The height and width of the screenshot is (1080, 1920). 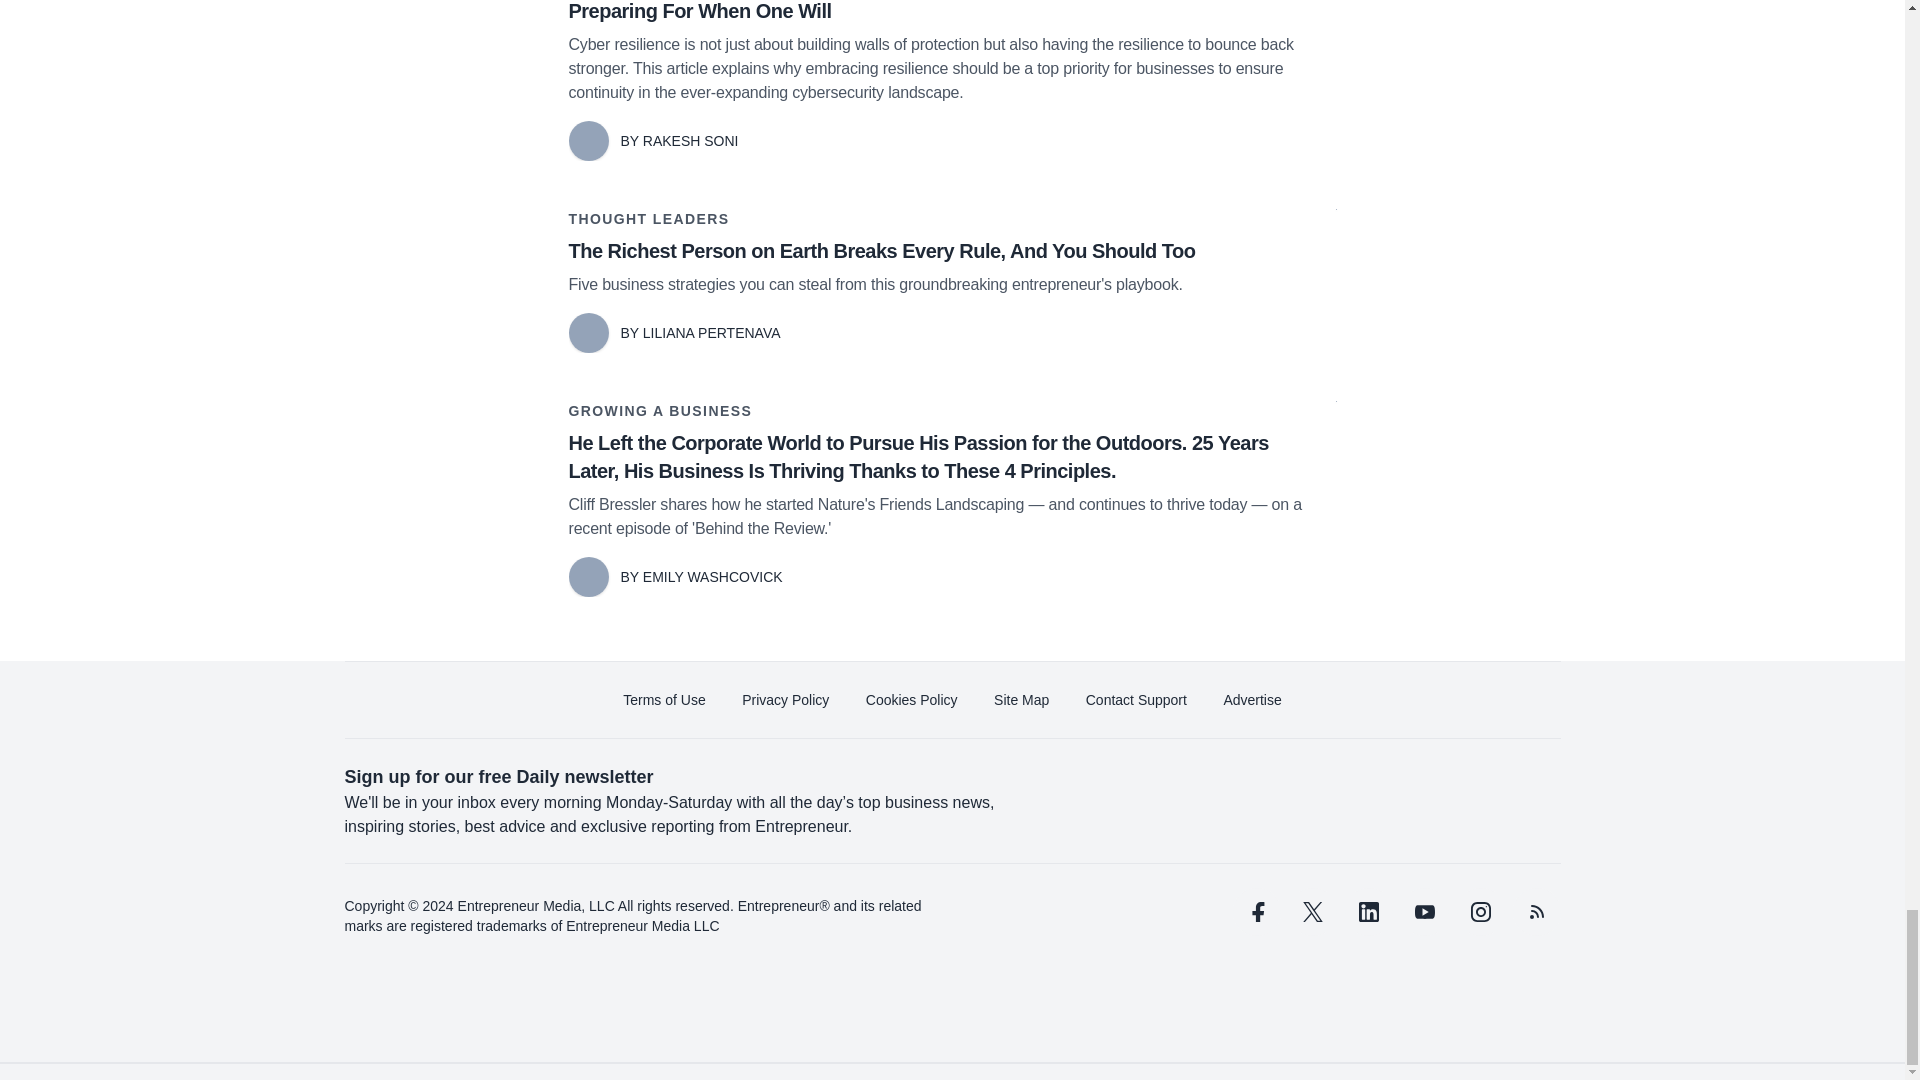 What do you see at coordinates (1479, 912) in the screenshot?
I see `instagram` at bounding box center [1479, 912].